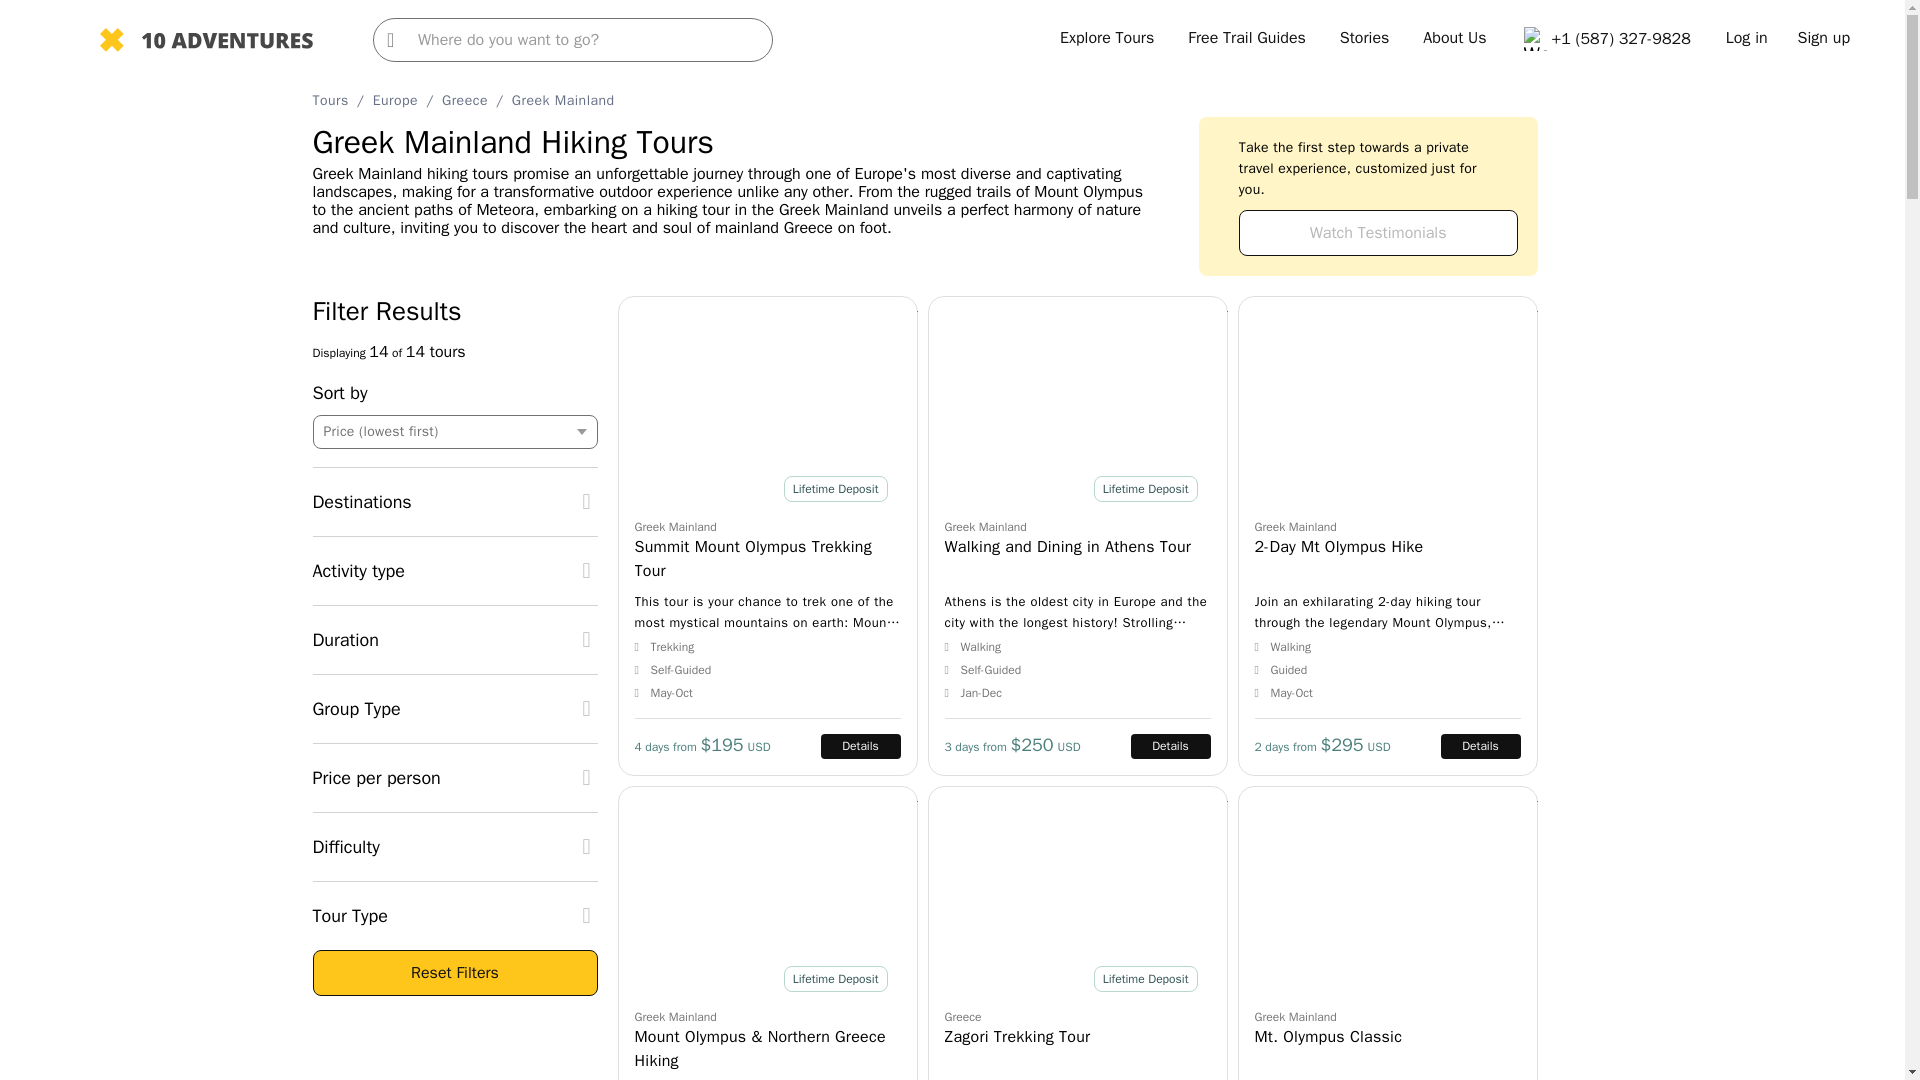  Describe the element at coordinates (206, 42) in the screenshot. I see `10Adventures.com` at that location.